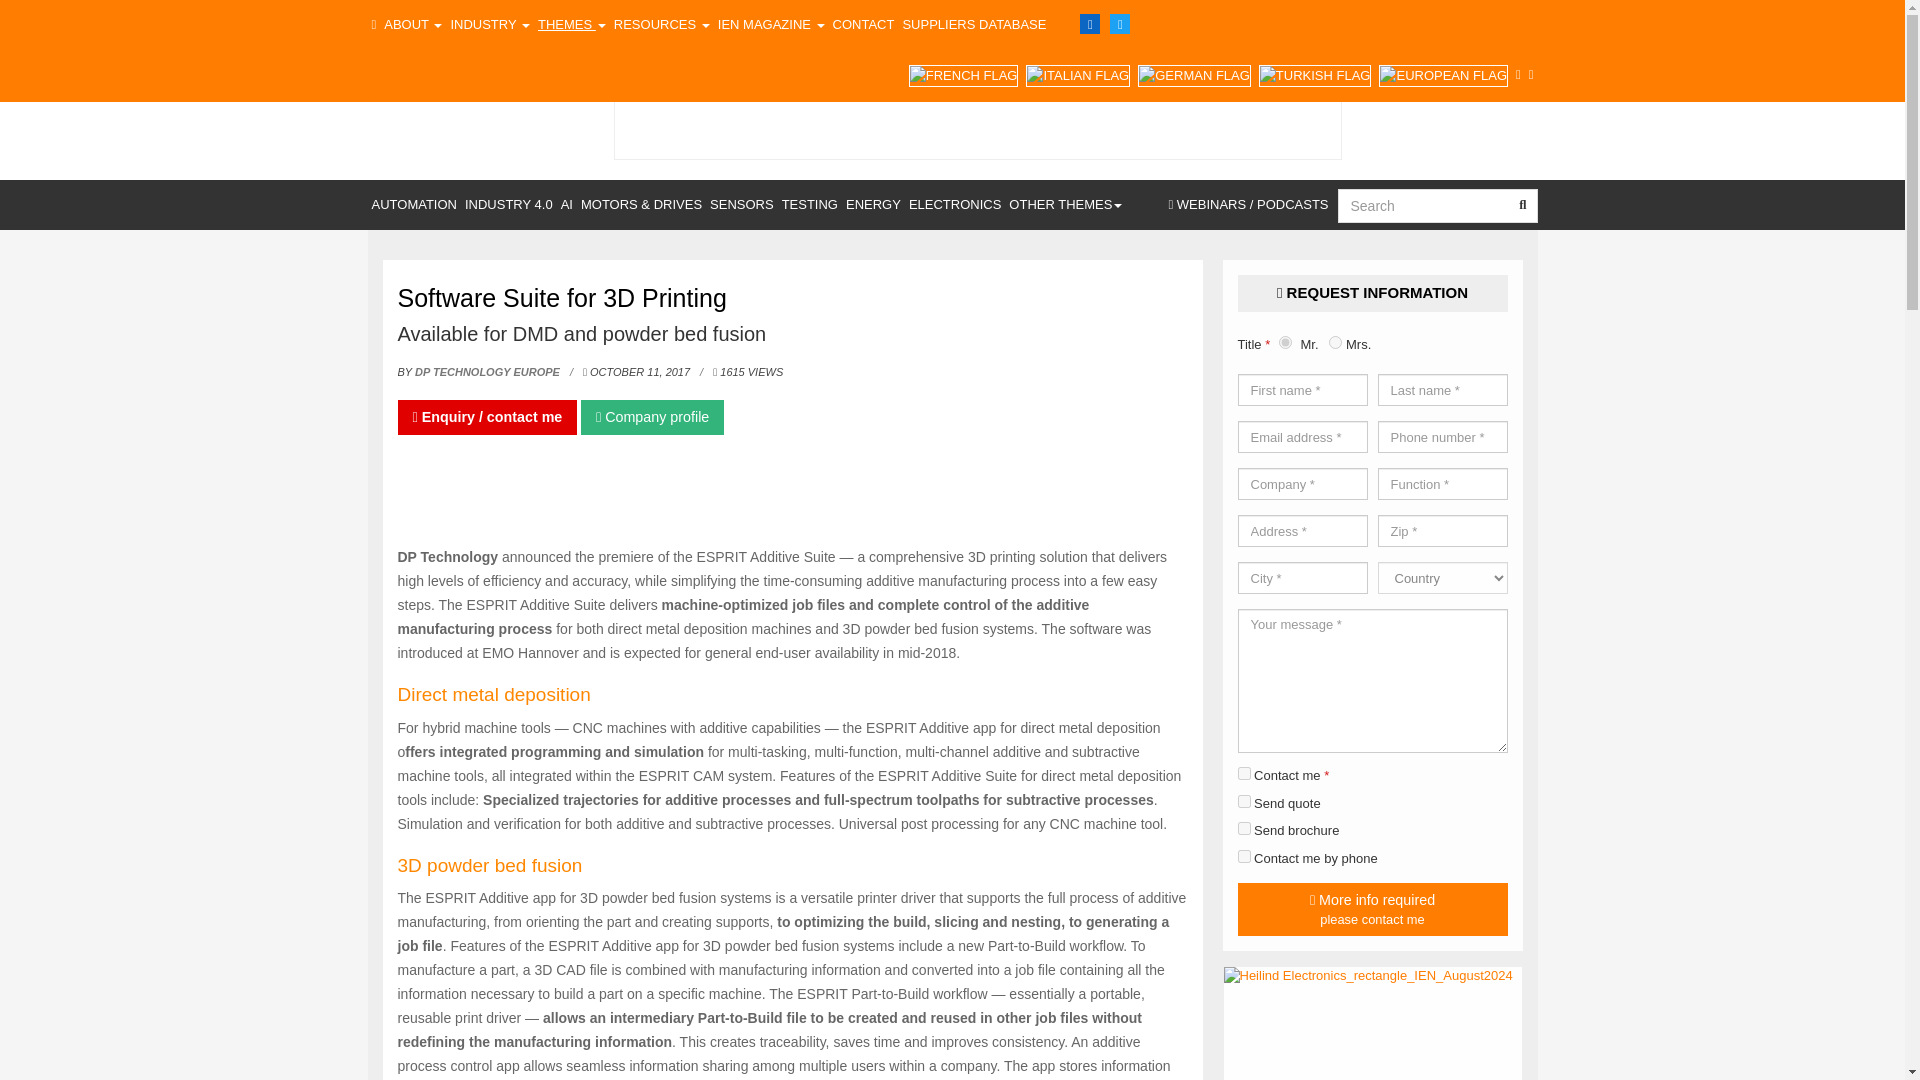 Image resolution: width=1920 pixels, height=1080 pixels. I want to click on IEN MAGAZINE, so click(772, 24).